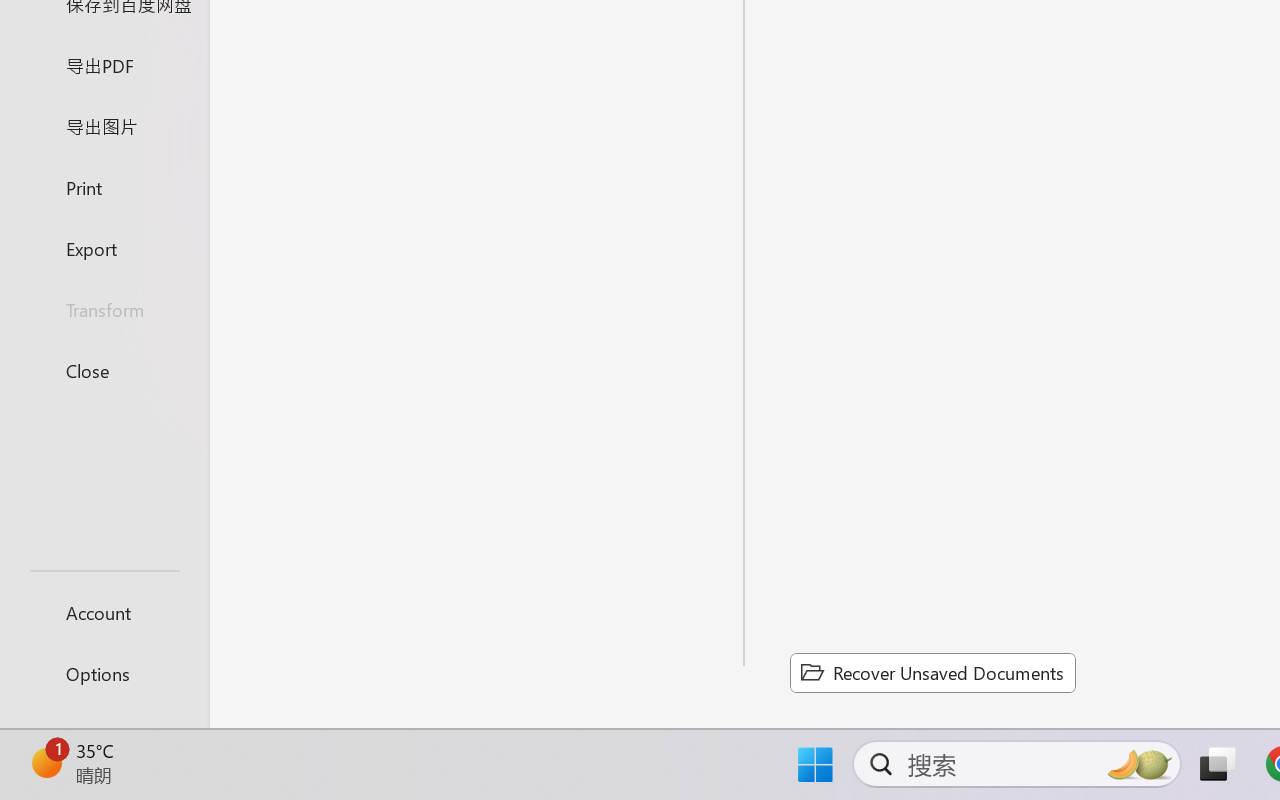  I want to click on Export, so click(104, 248).